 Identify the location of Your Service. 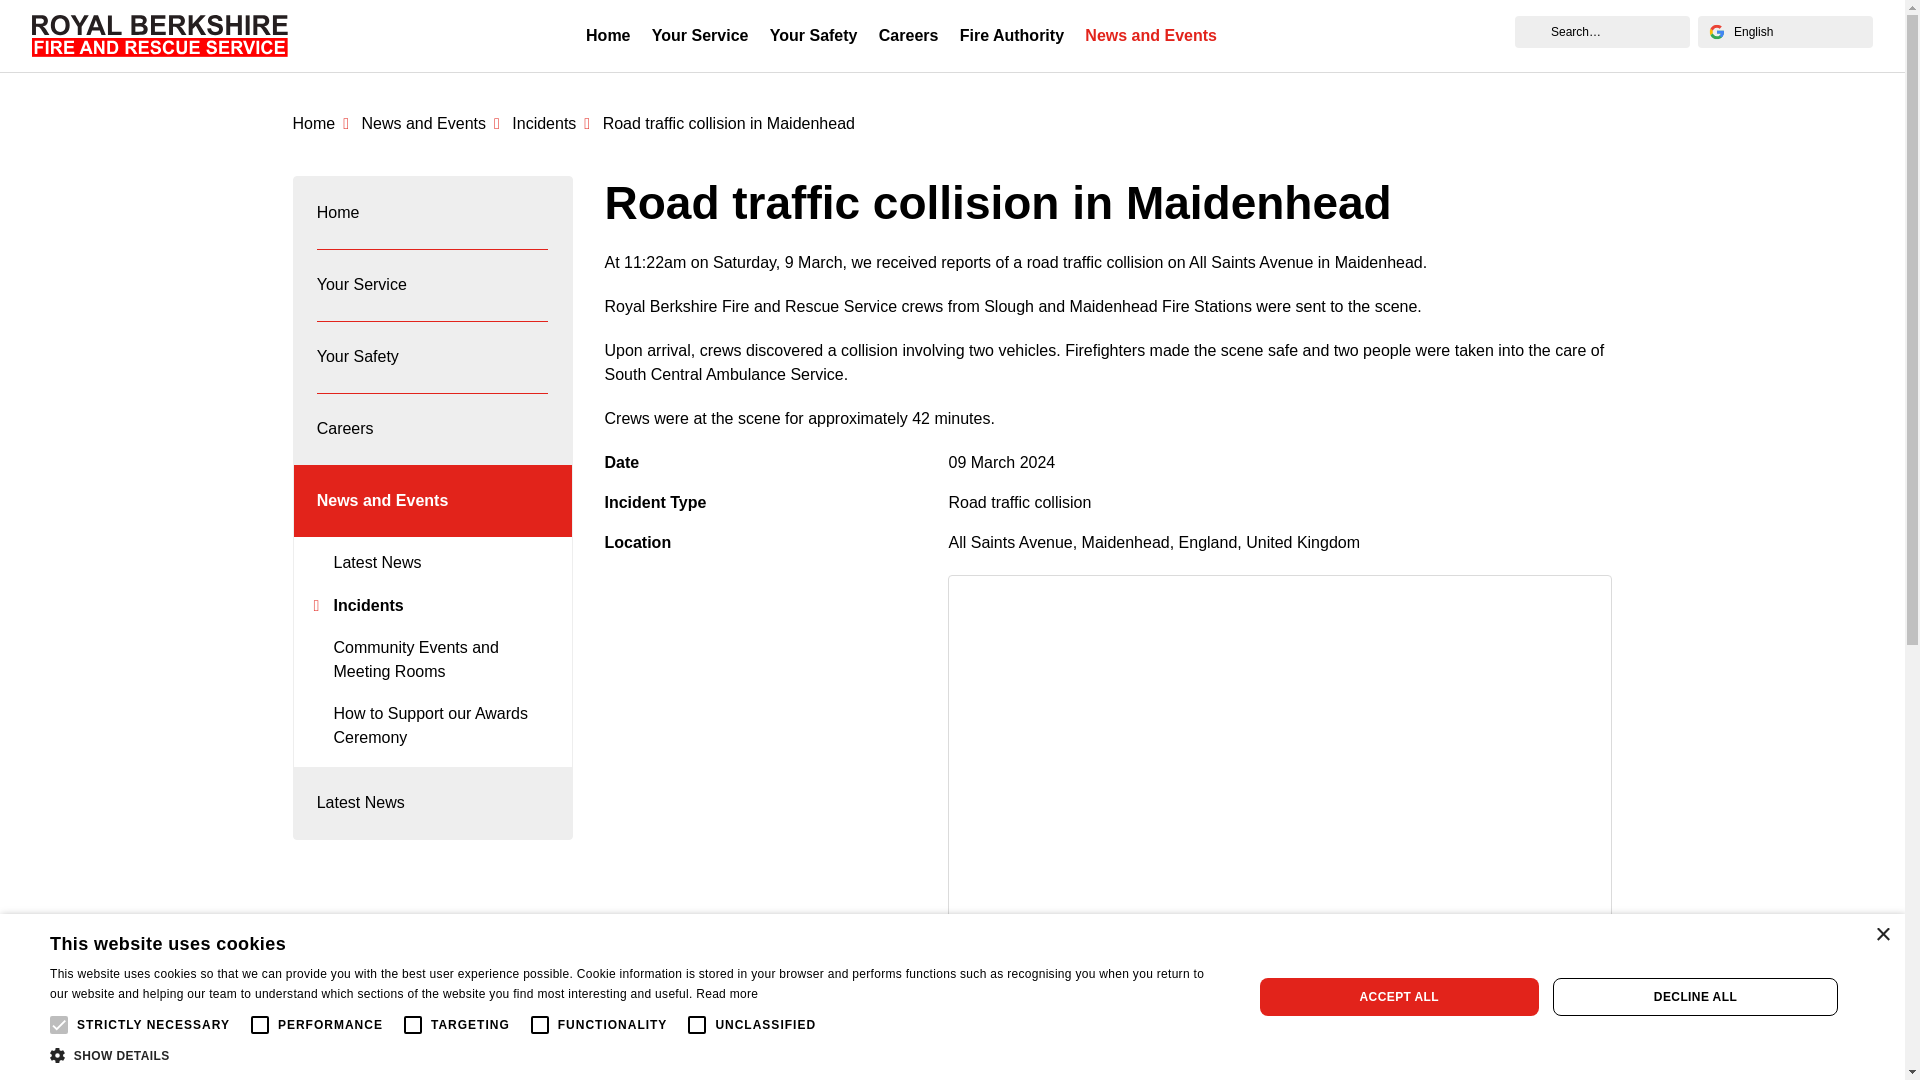
(432, 284).